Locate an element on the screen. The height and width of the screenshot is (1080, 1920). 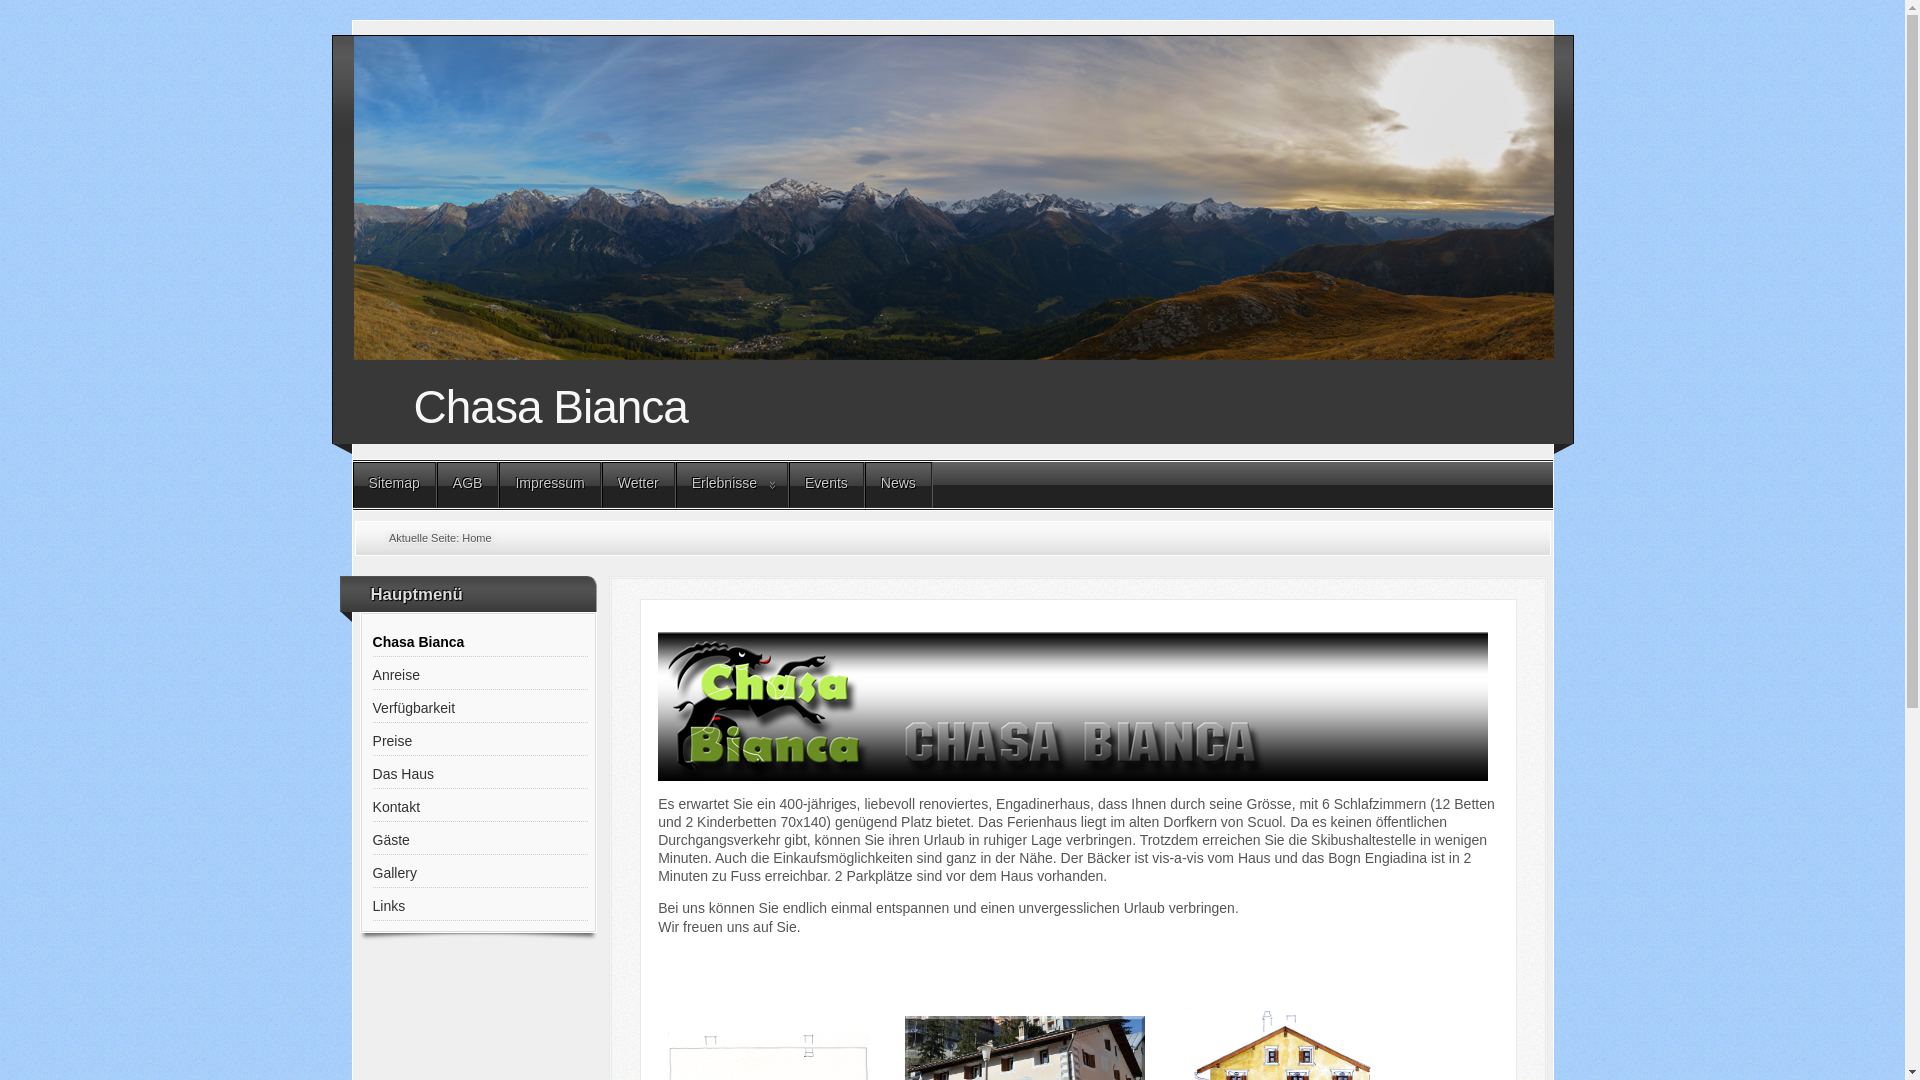
Preise is located at coordinates (480, 742).